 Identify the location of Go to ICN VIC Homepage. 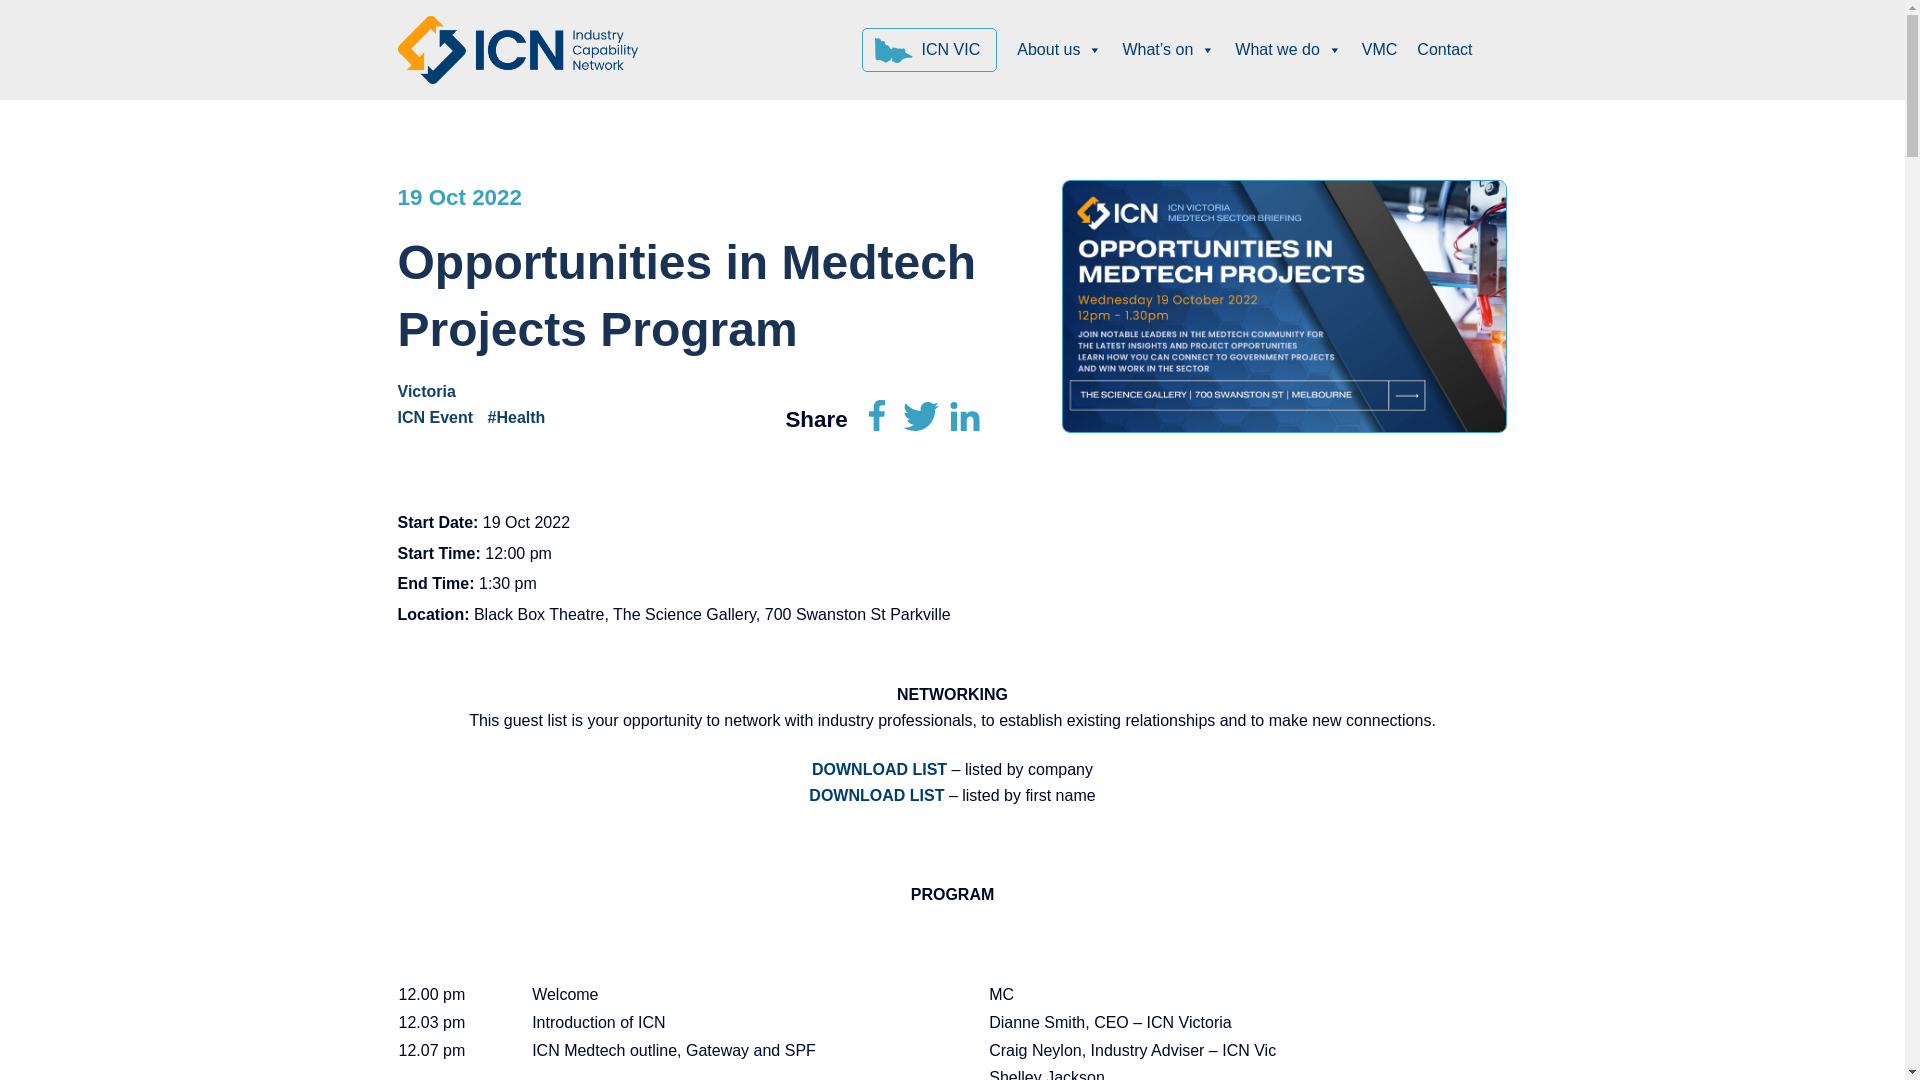
(930, 50).